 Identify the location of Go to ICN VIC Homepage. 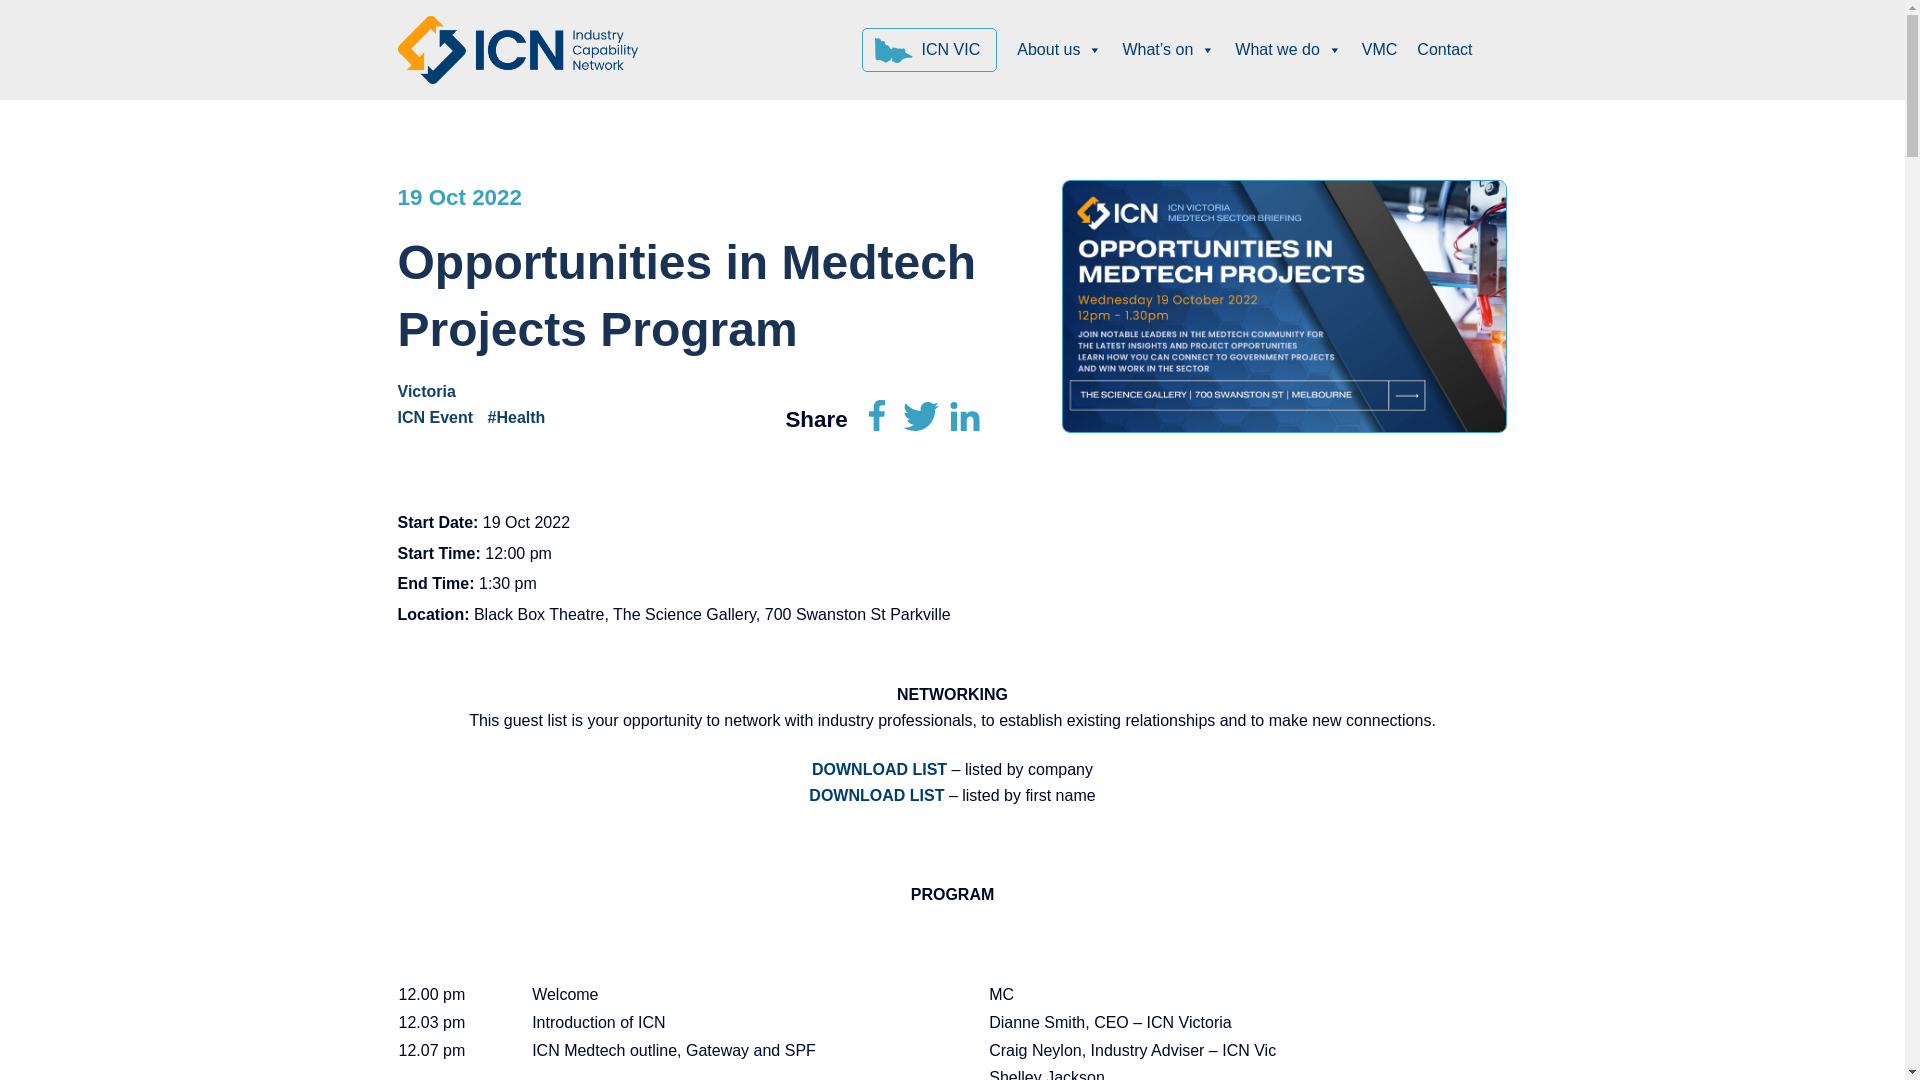
(930, 50).